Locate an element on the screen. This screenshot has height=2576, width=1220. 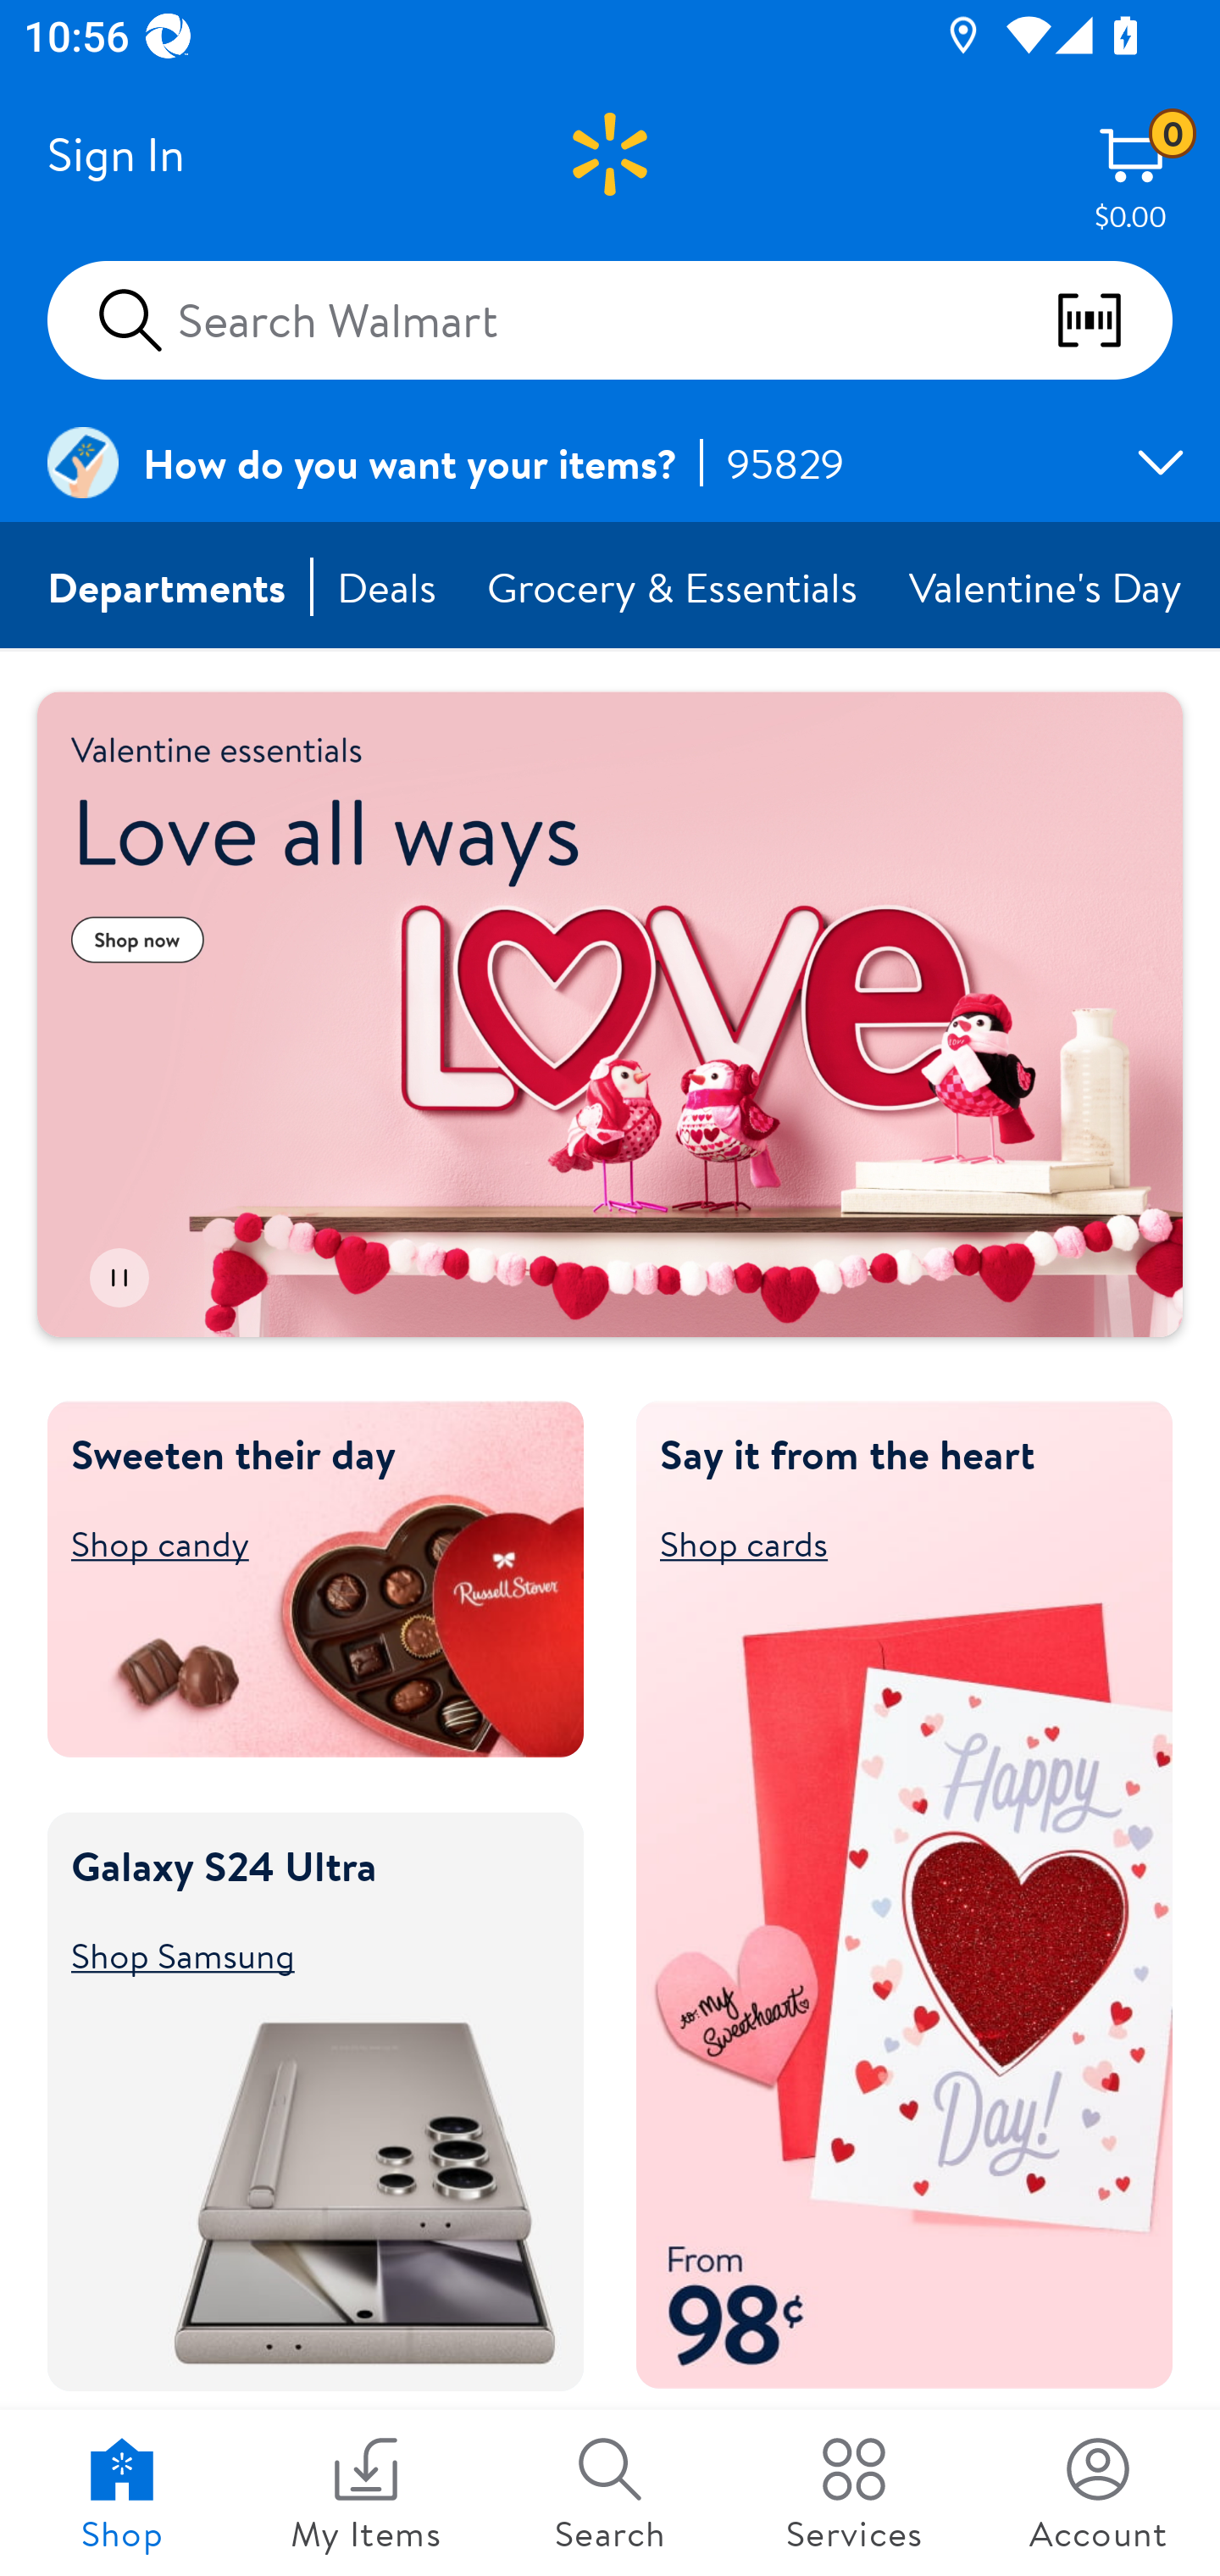
Departments is located at coordinates (168, 587).